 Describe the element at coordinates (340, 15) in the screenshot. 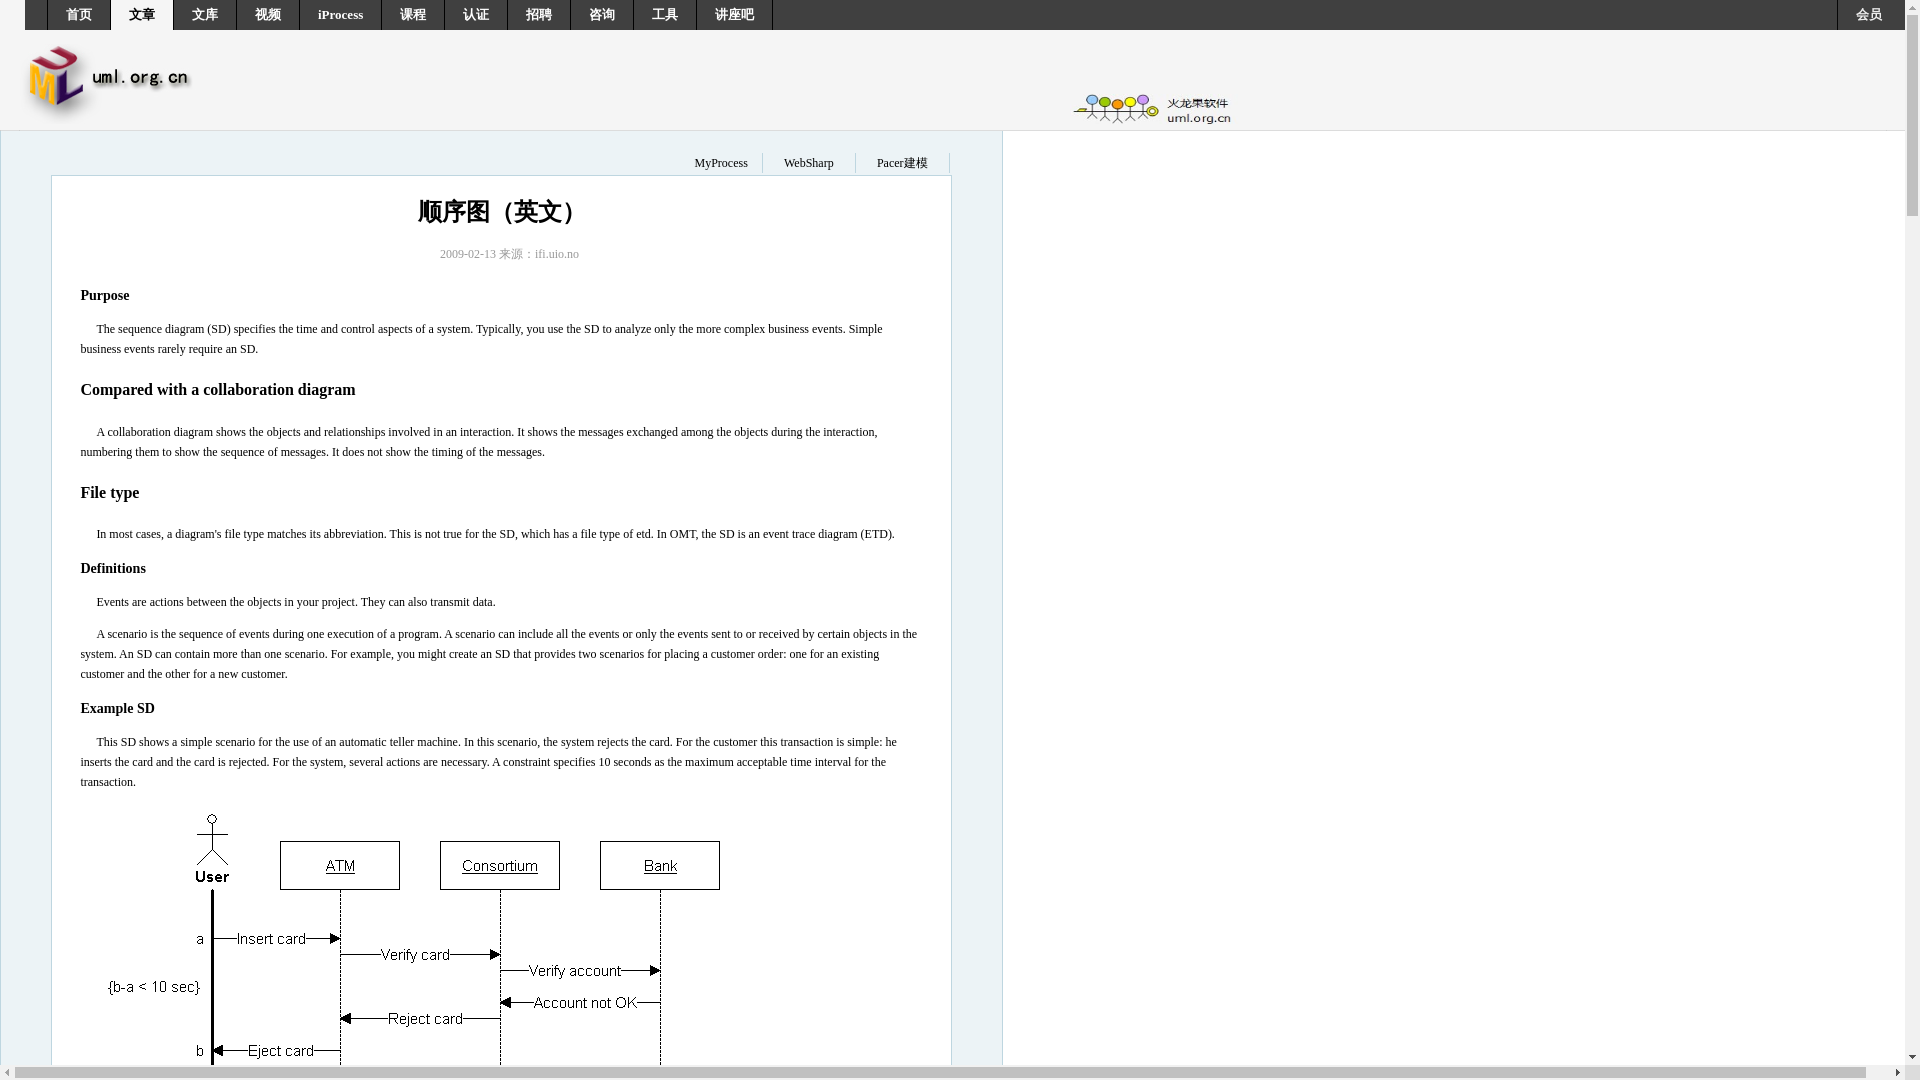

I see `iProcess` at that location.